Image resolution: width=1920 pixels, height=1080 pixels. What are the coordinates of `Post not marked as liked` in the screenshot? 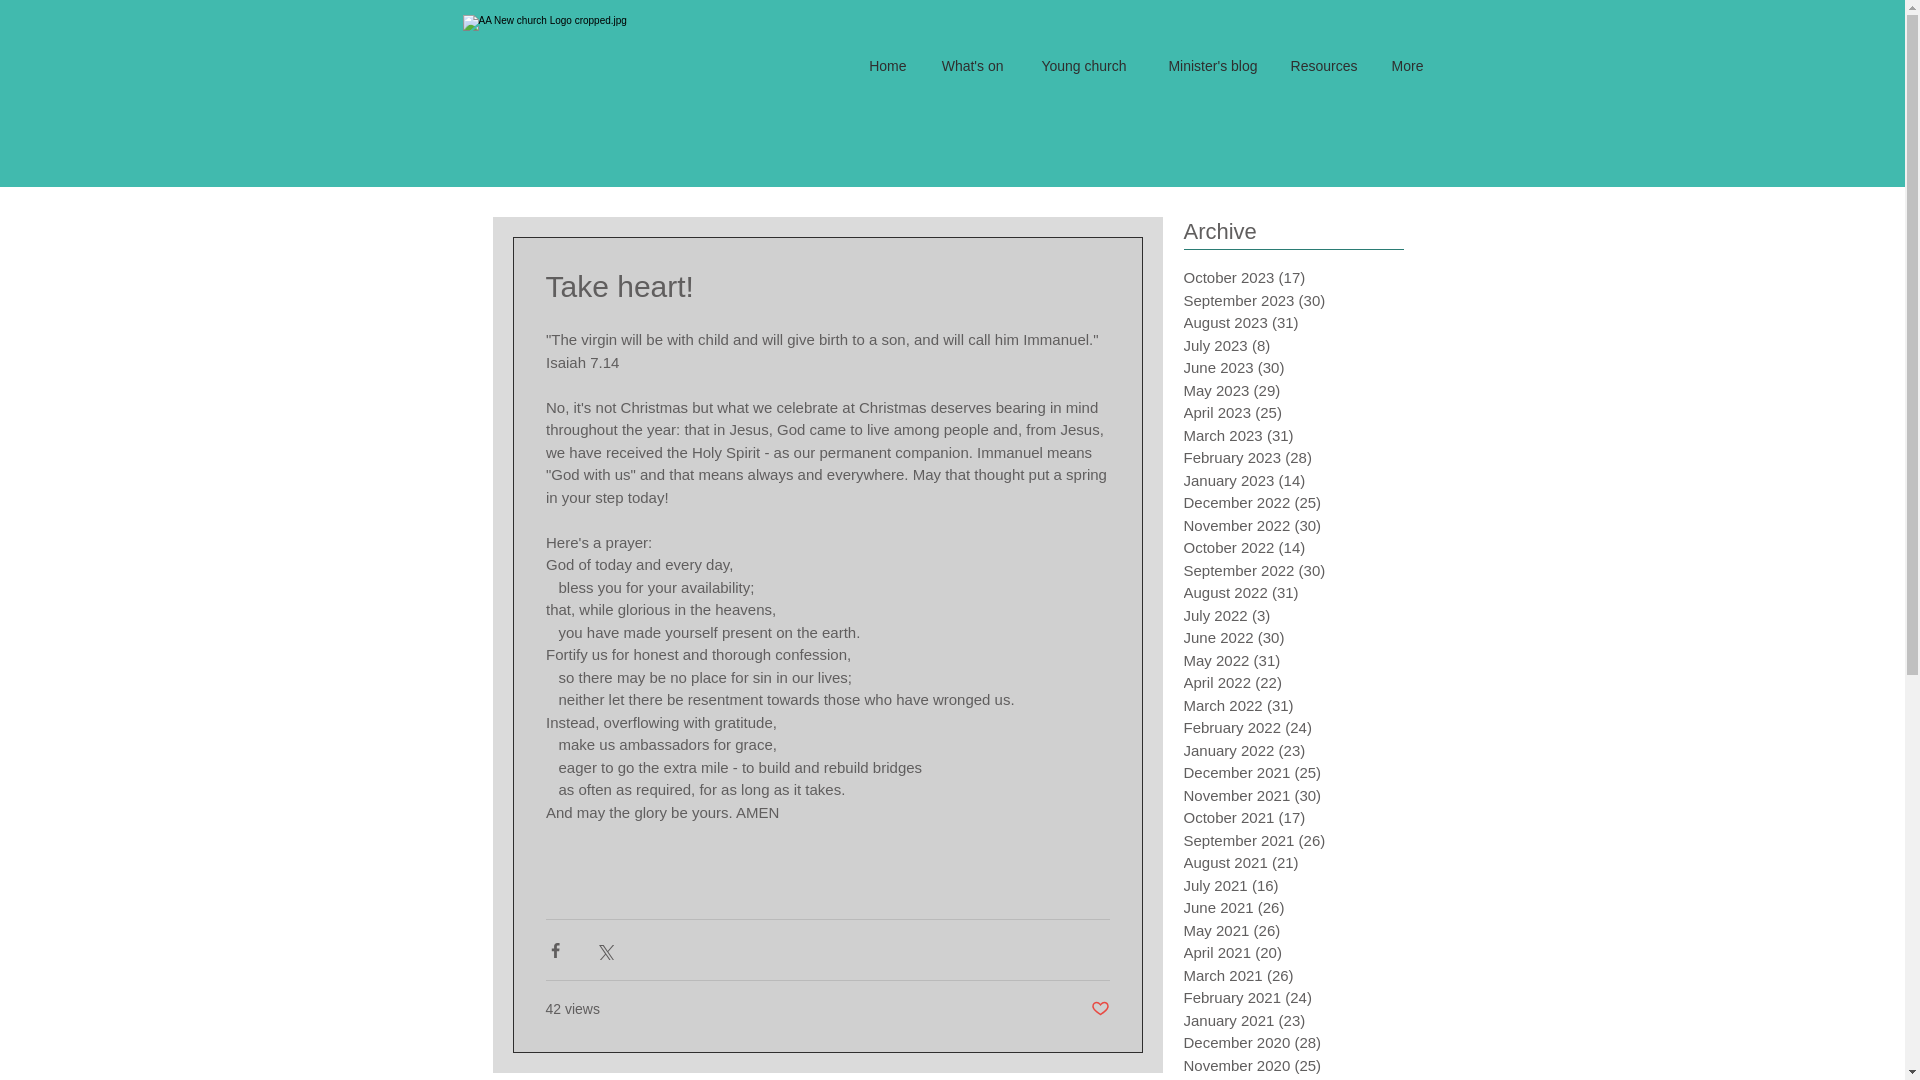 It's located at (1100, 1009).